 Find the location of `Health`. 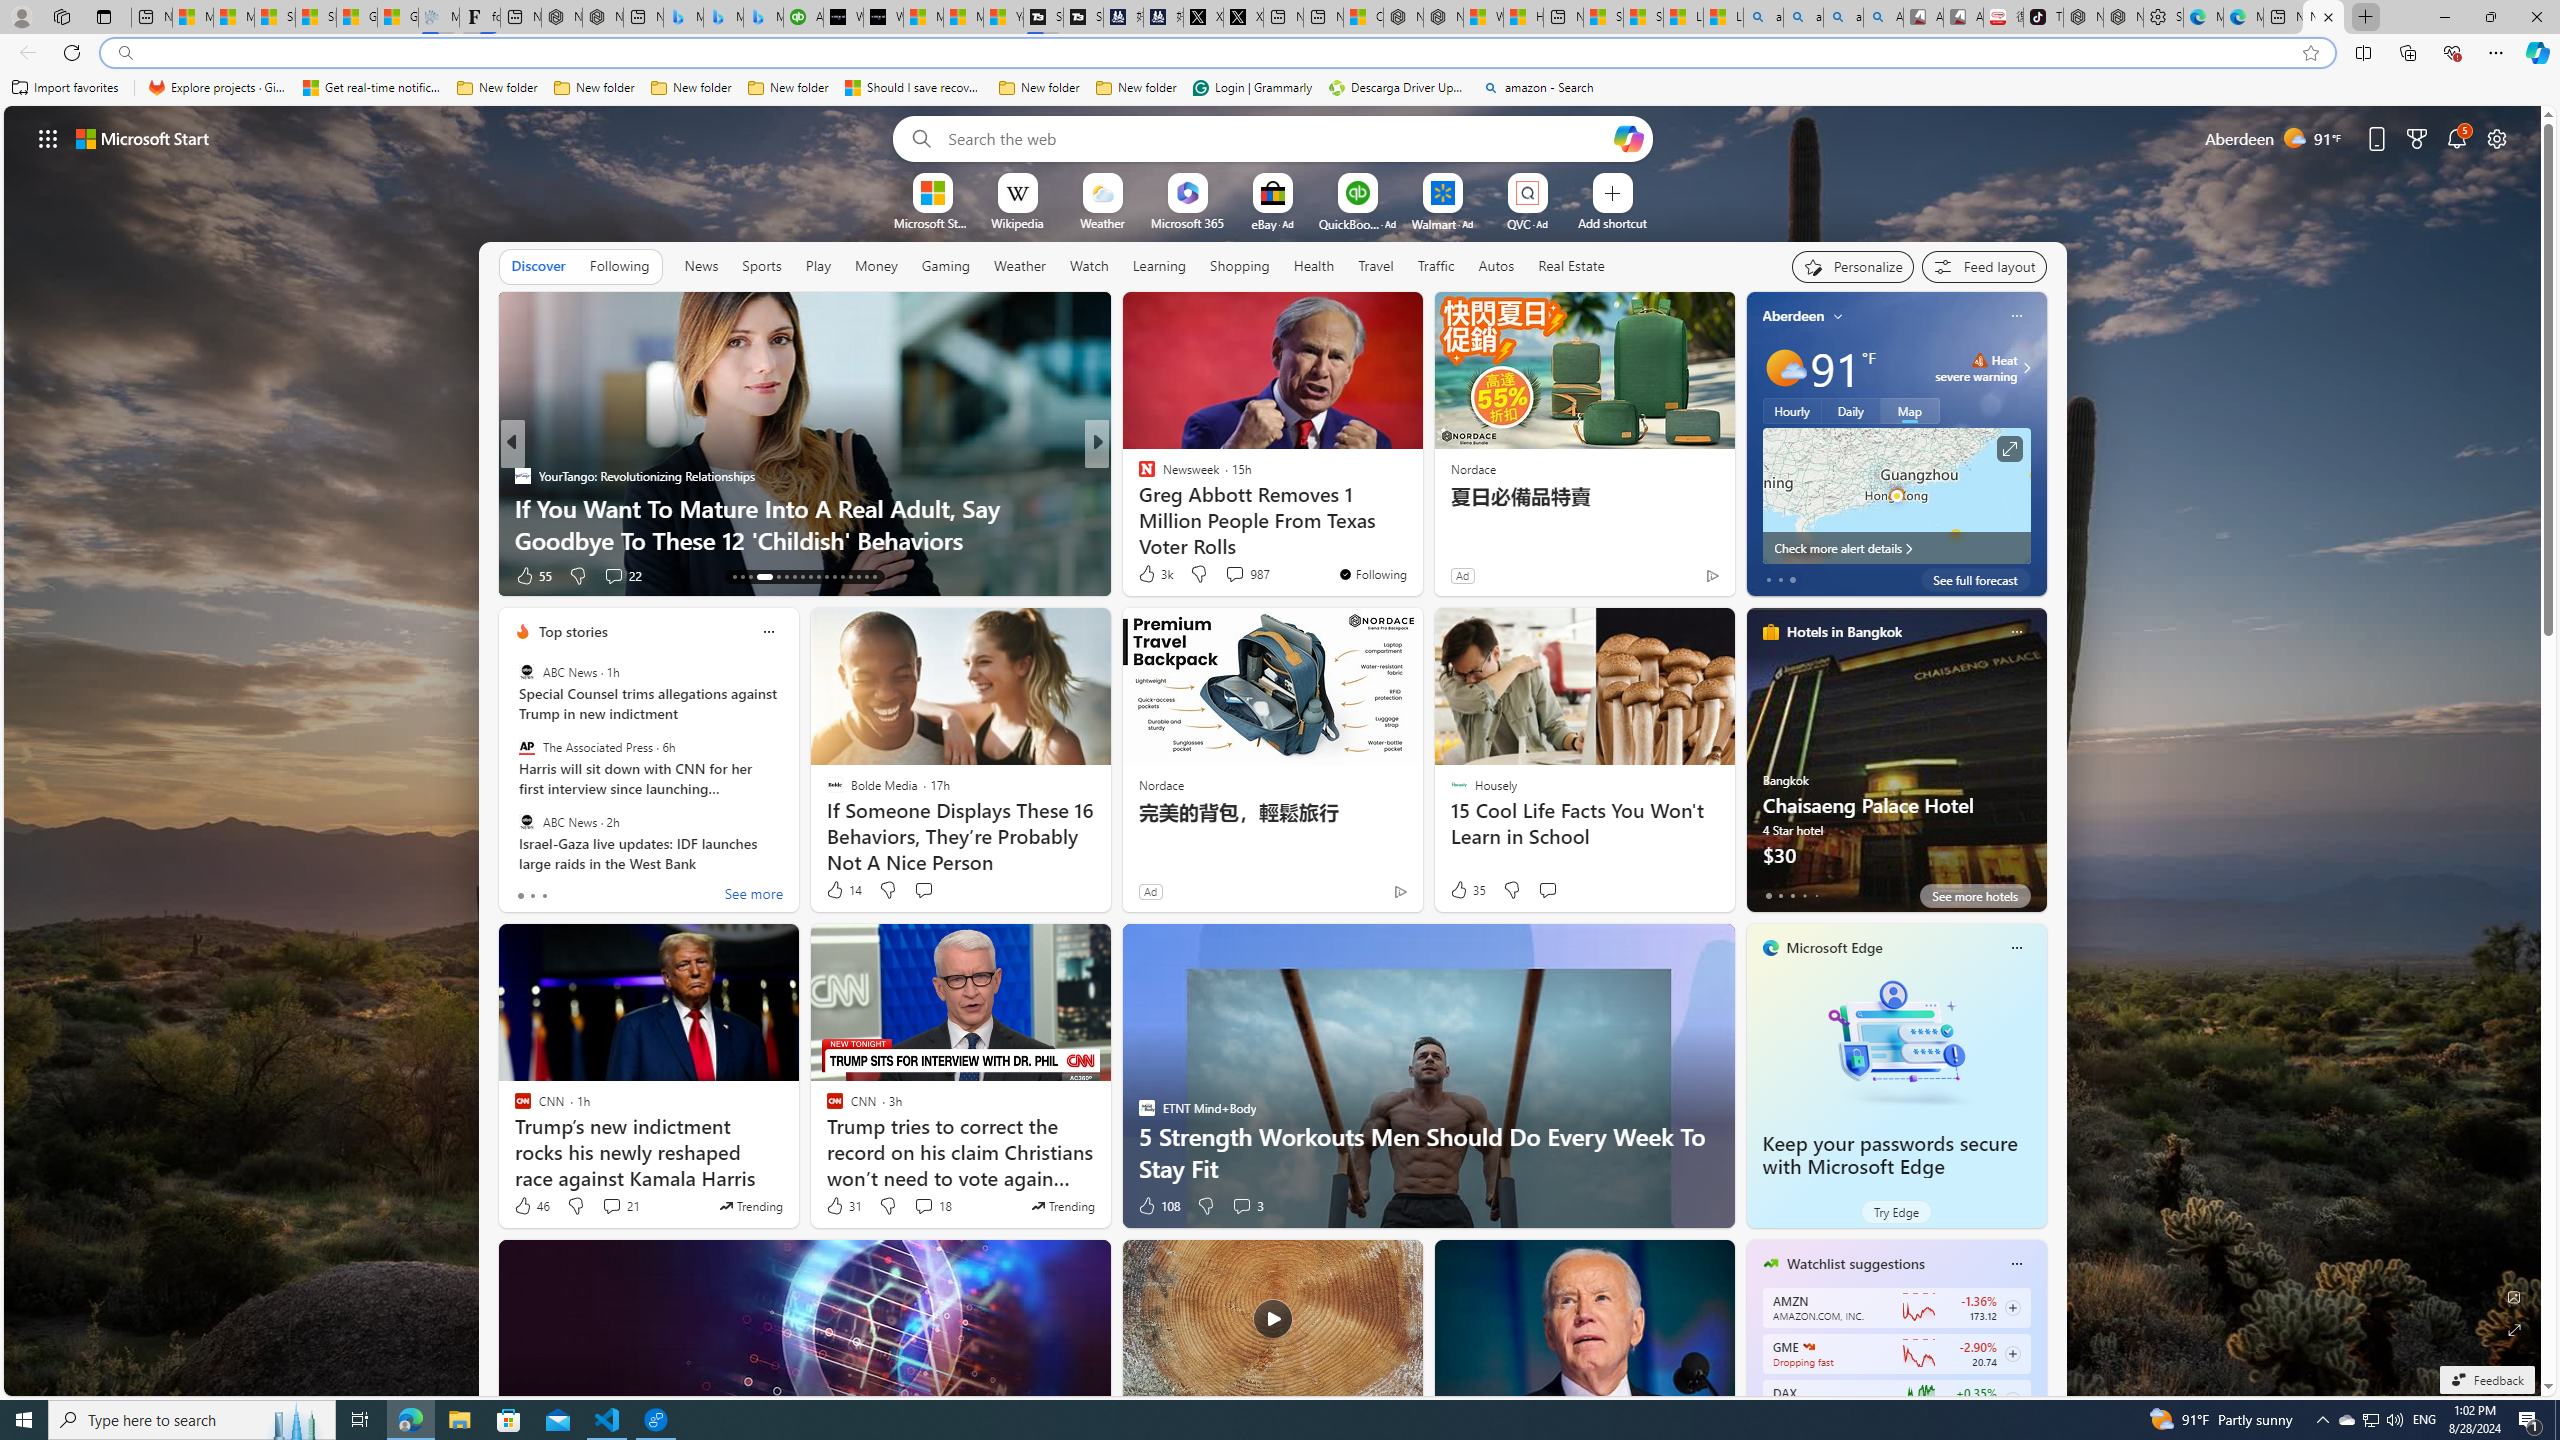

Health is located at coordinates (1313, 266).